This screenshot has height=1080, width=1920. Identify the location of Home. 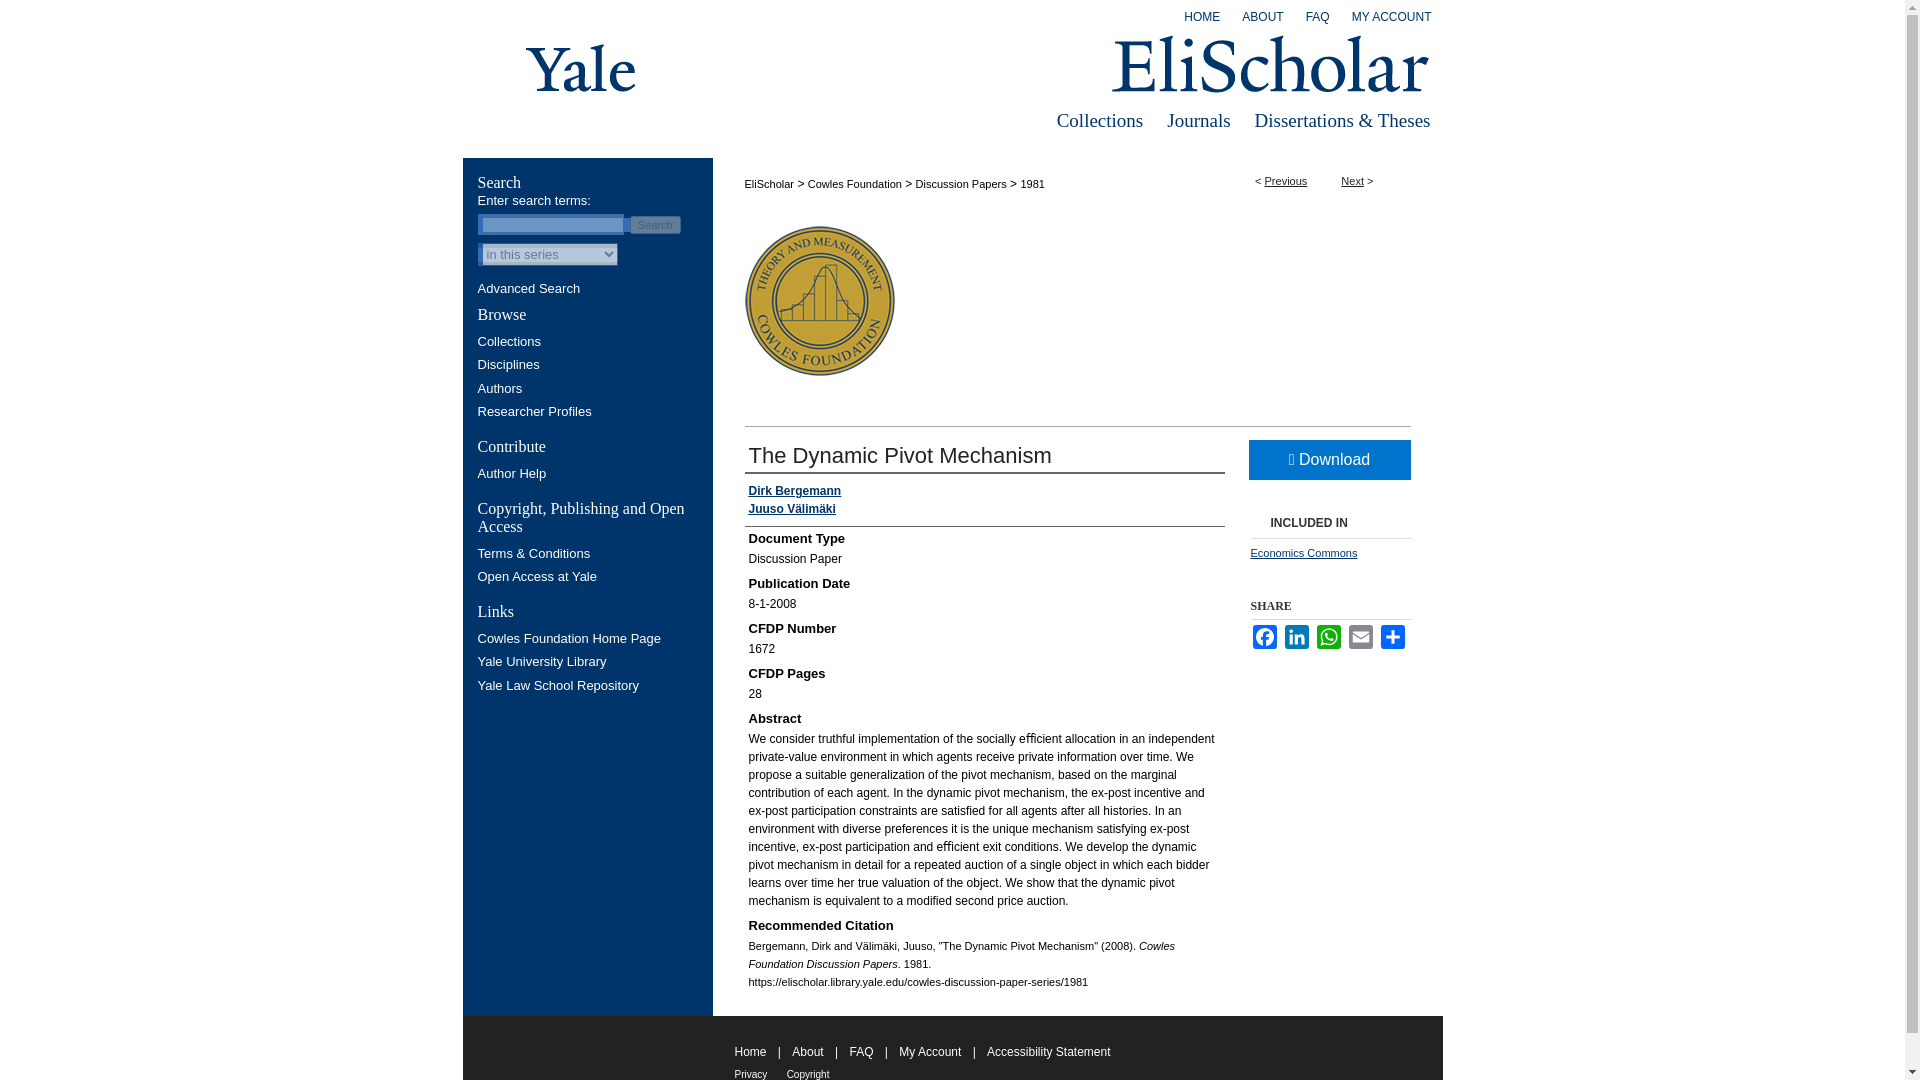
(1202, 21).